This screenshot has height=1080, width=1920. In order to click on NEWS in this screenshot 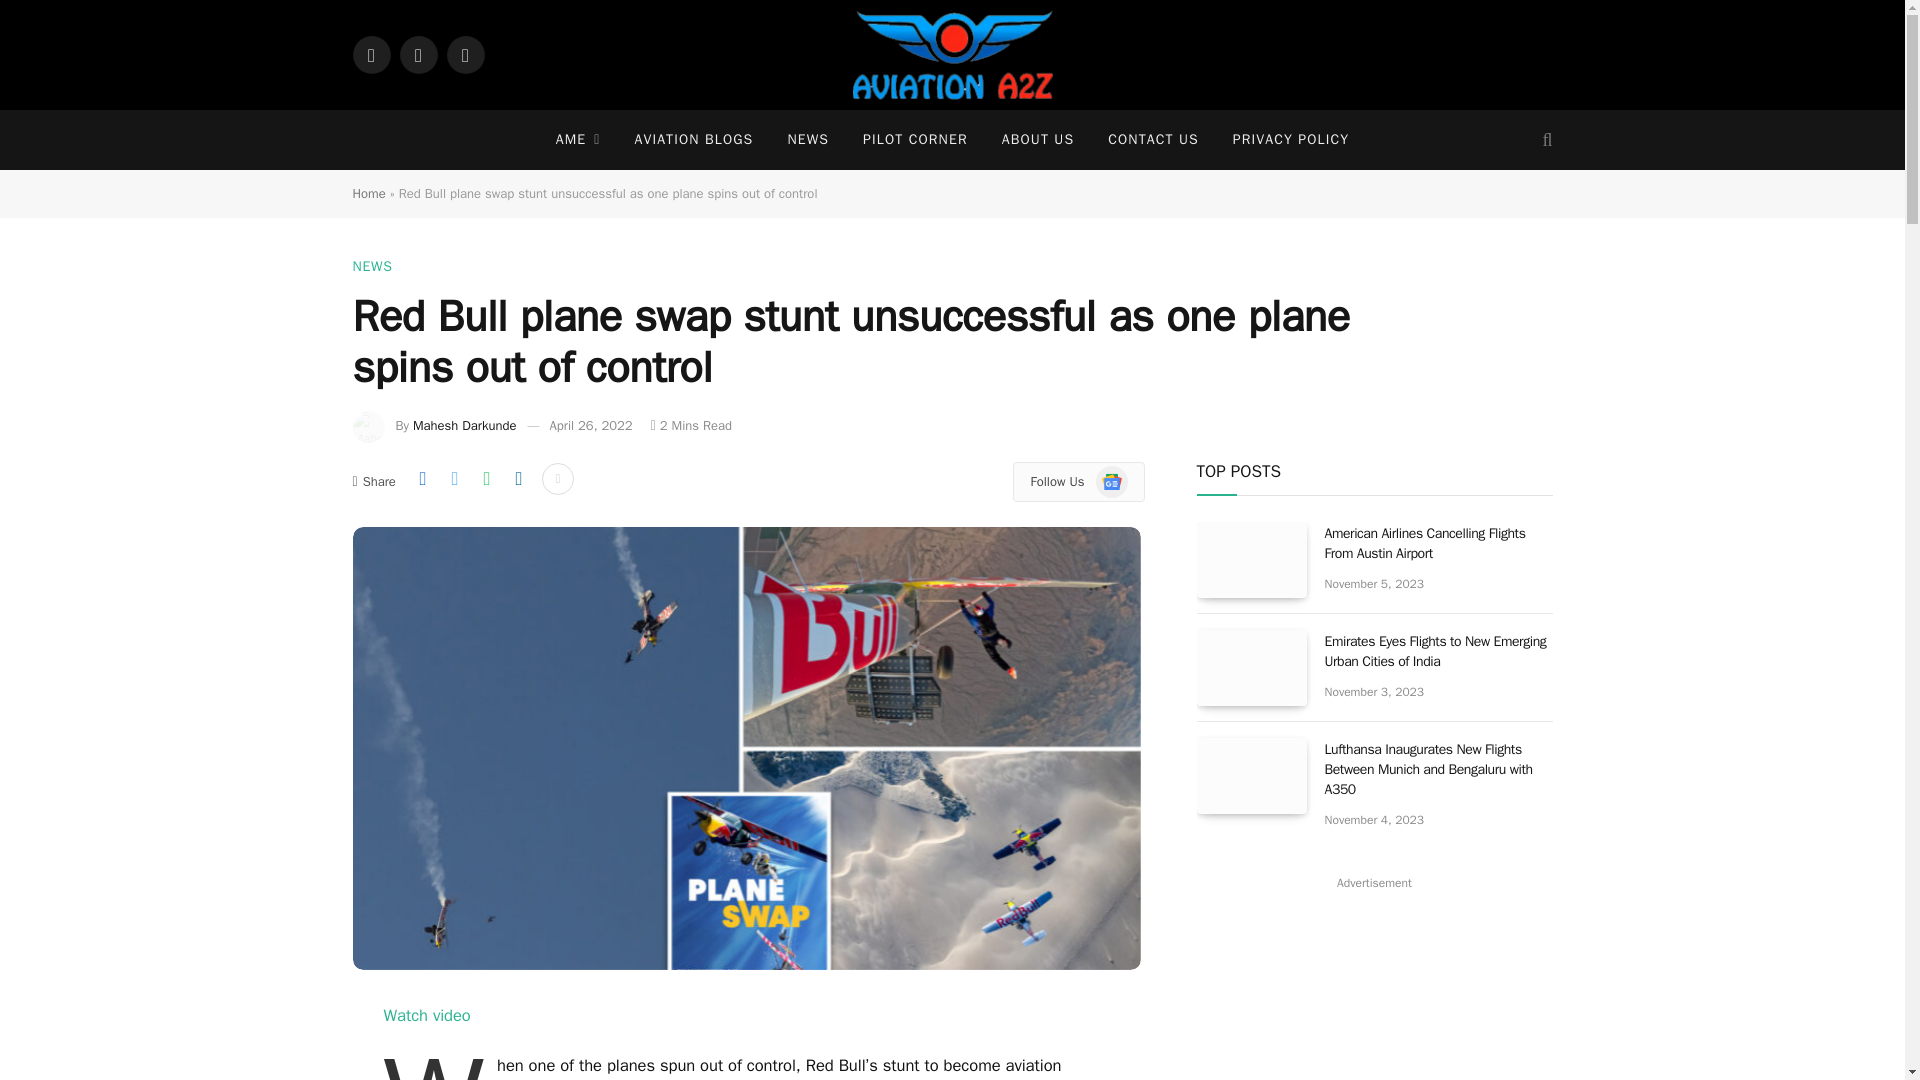, I will do `click(371, 266)`.